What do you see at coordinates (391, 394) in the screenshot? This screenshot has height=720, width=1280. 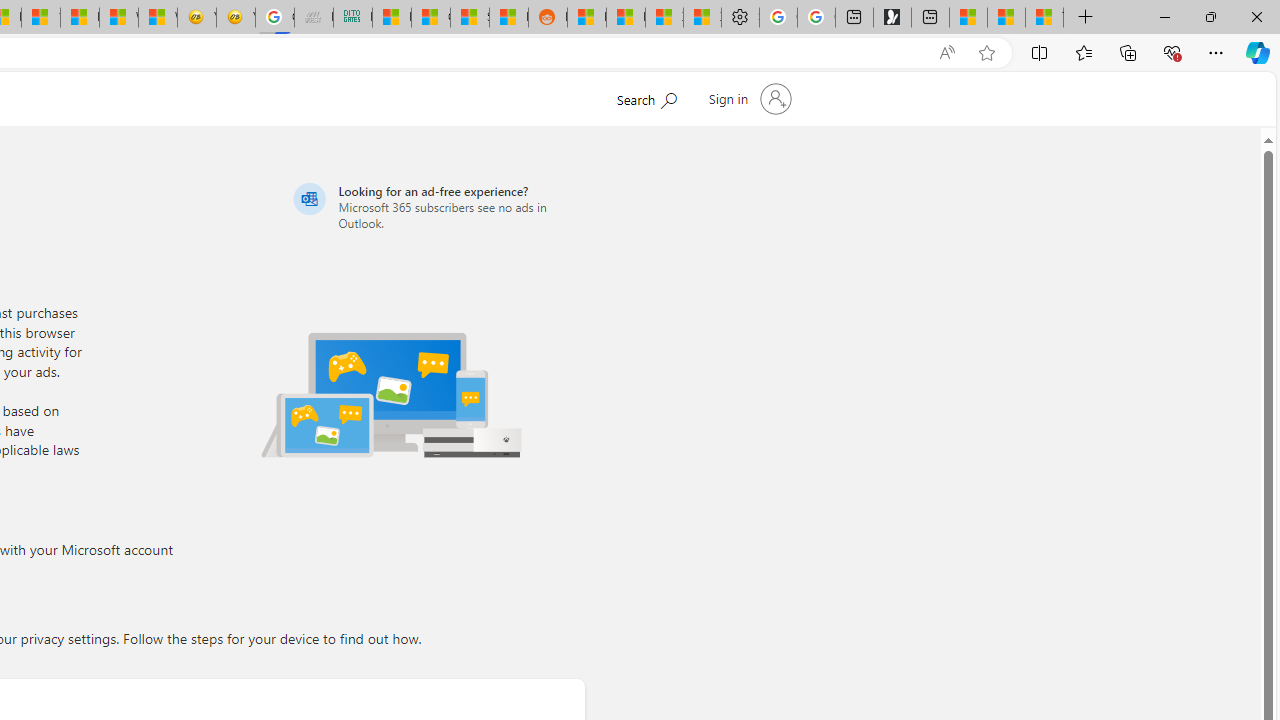 I see `Illustration of multiple devices` at bounding box center [391, 394].